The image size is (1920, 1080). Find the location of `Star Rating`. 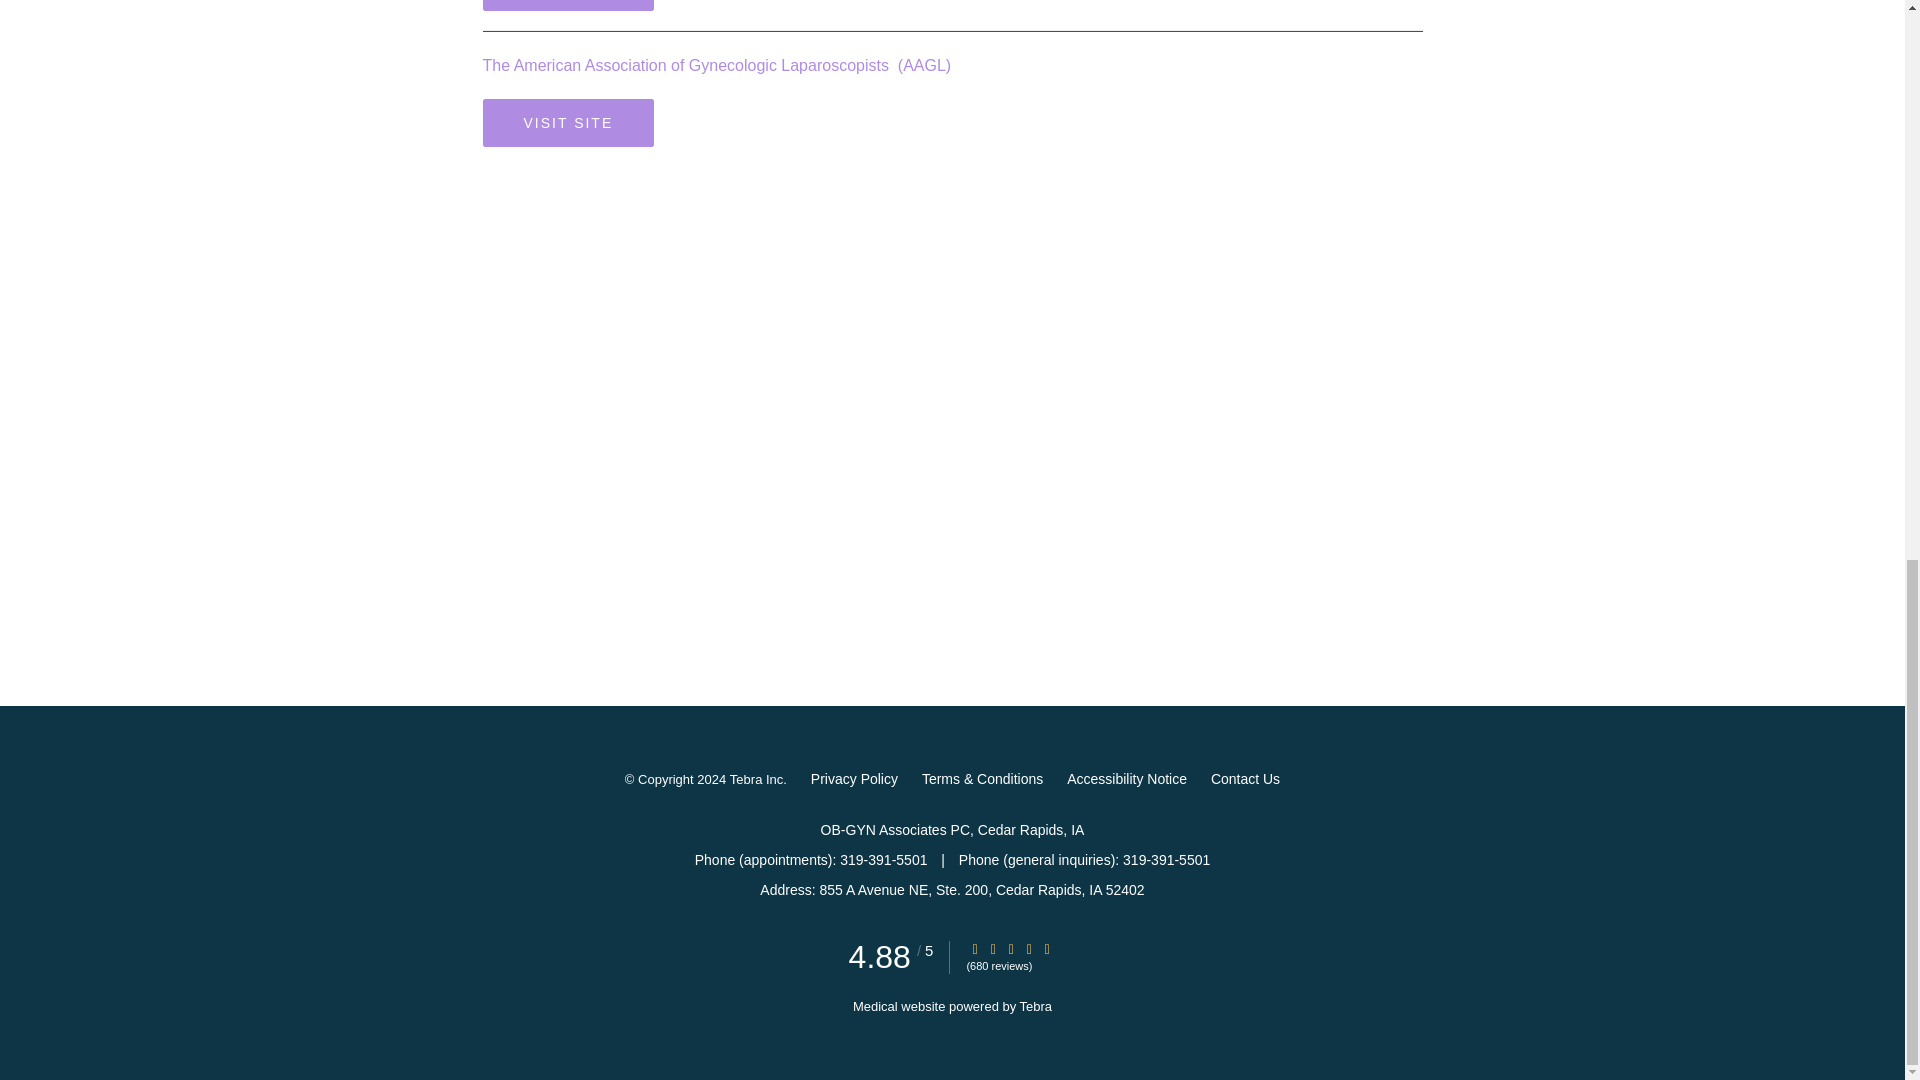

Star Rating is located at coordinates (1010, 948).